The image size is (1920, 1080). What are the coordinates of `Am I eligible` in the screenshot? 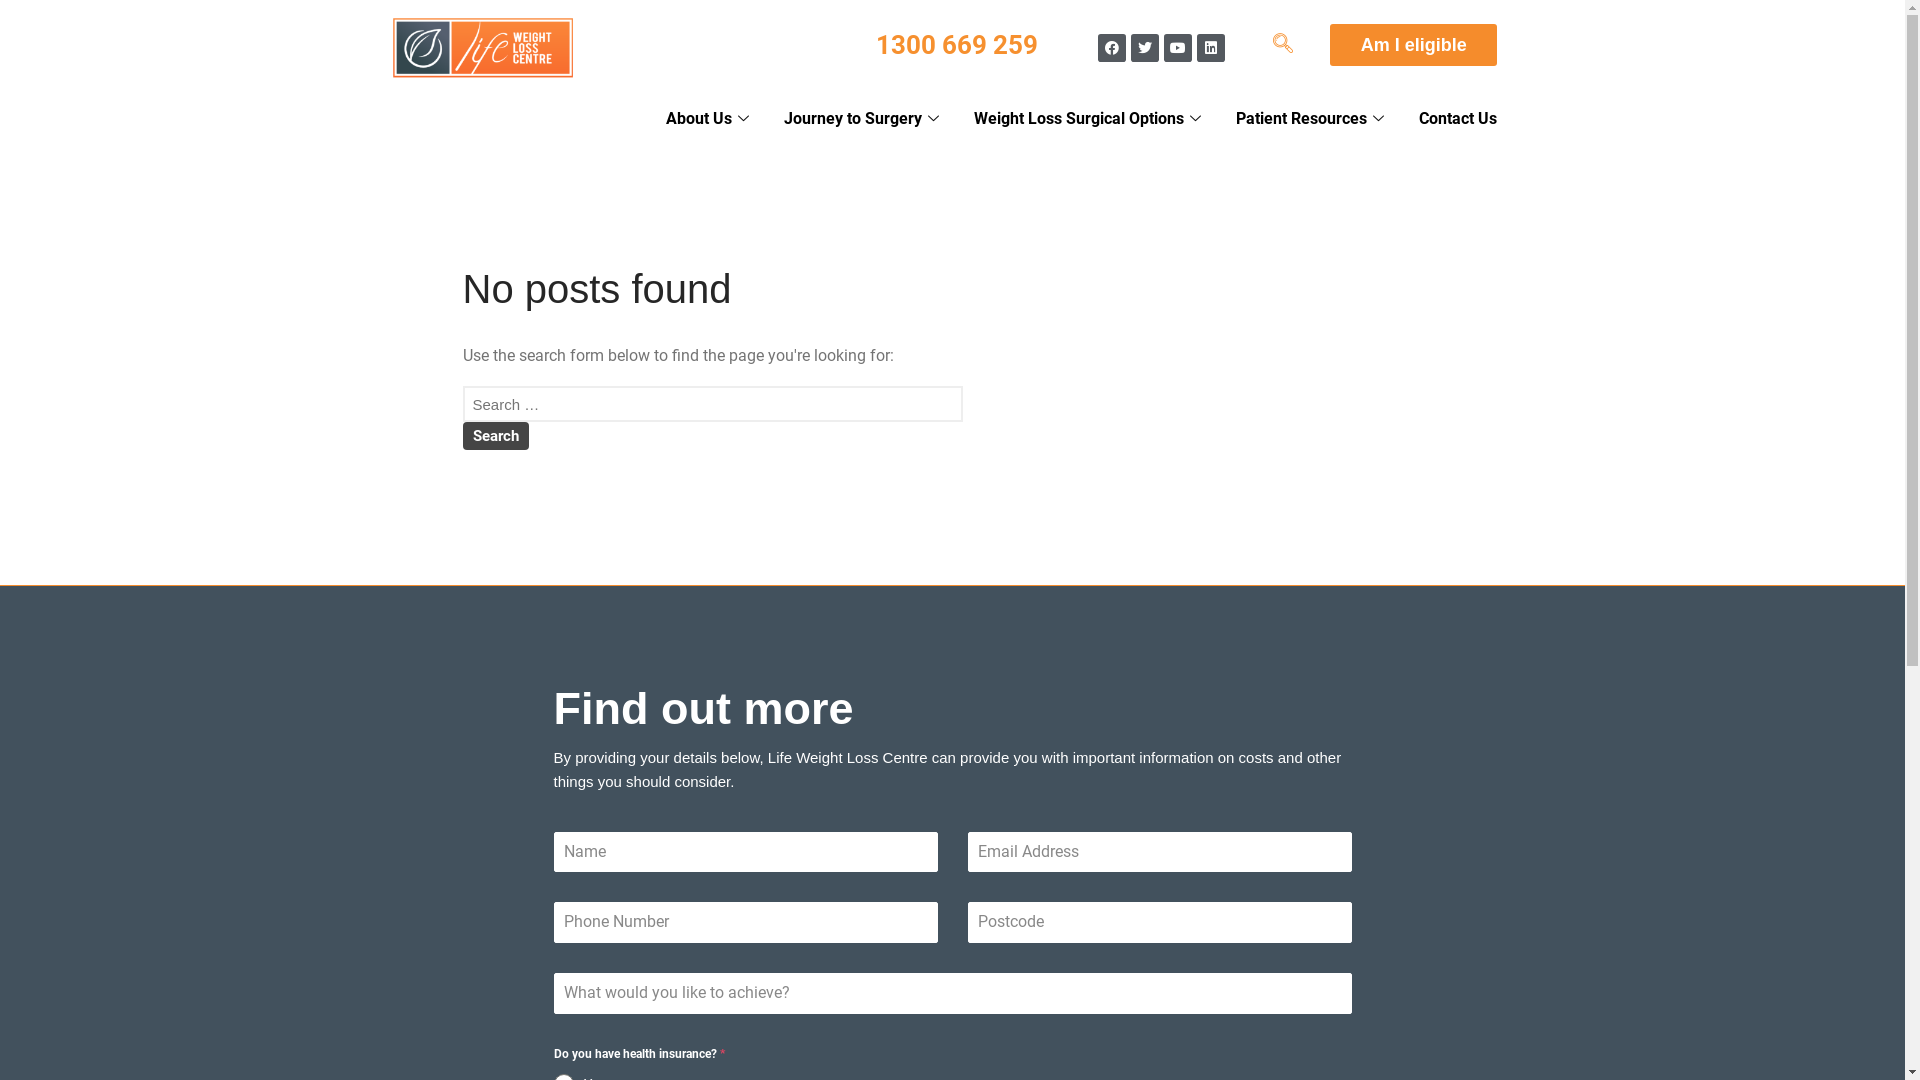 It's located at (1414, 45).